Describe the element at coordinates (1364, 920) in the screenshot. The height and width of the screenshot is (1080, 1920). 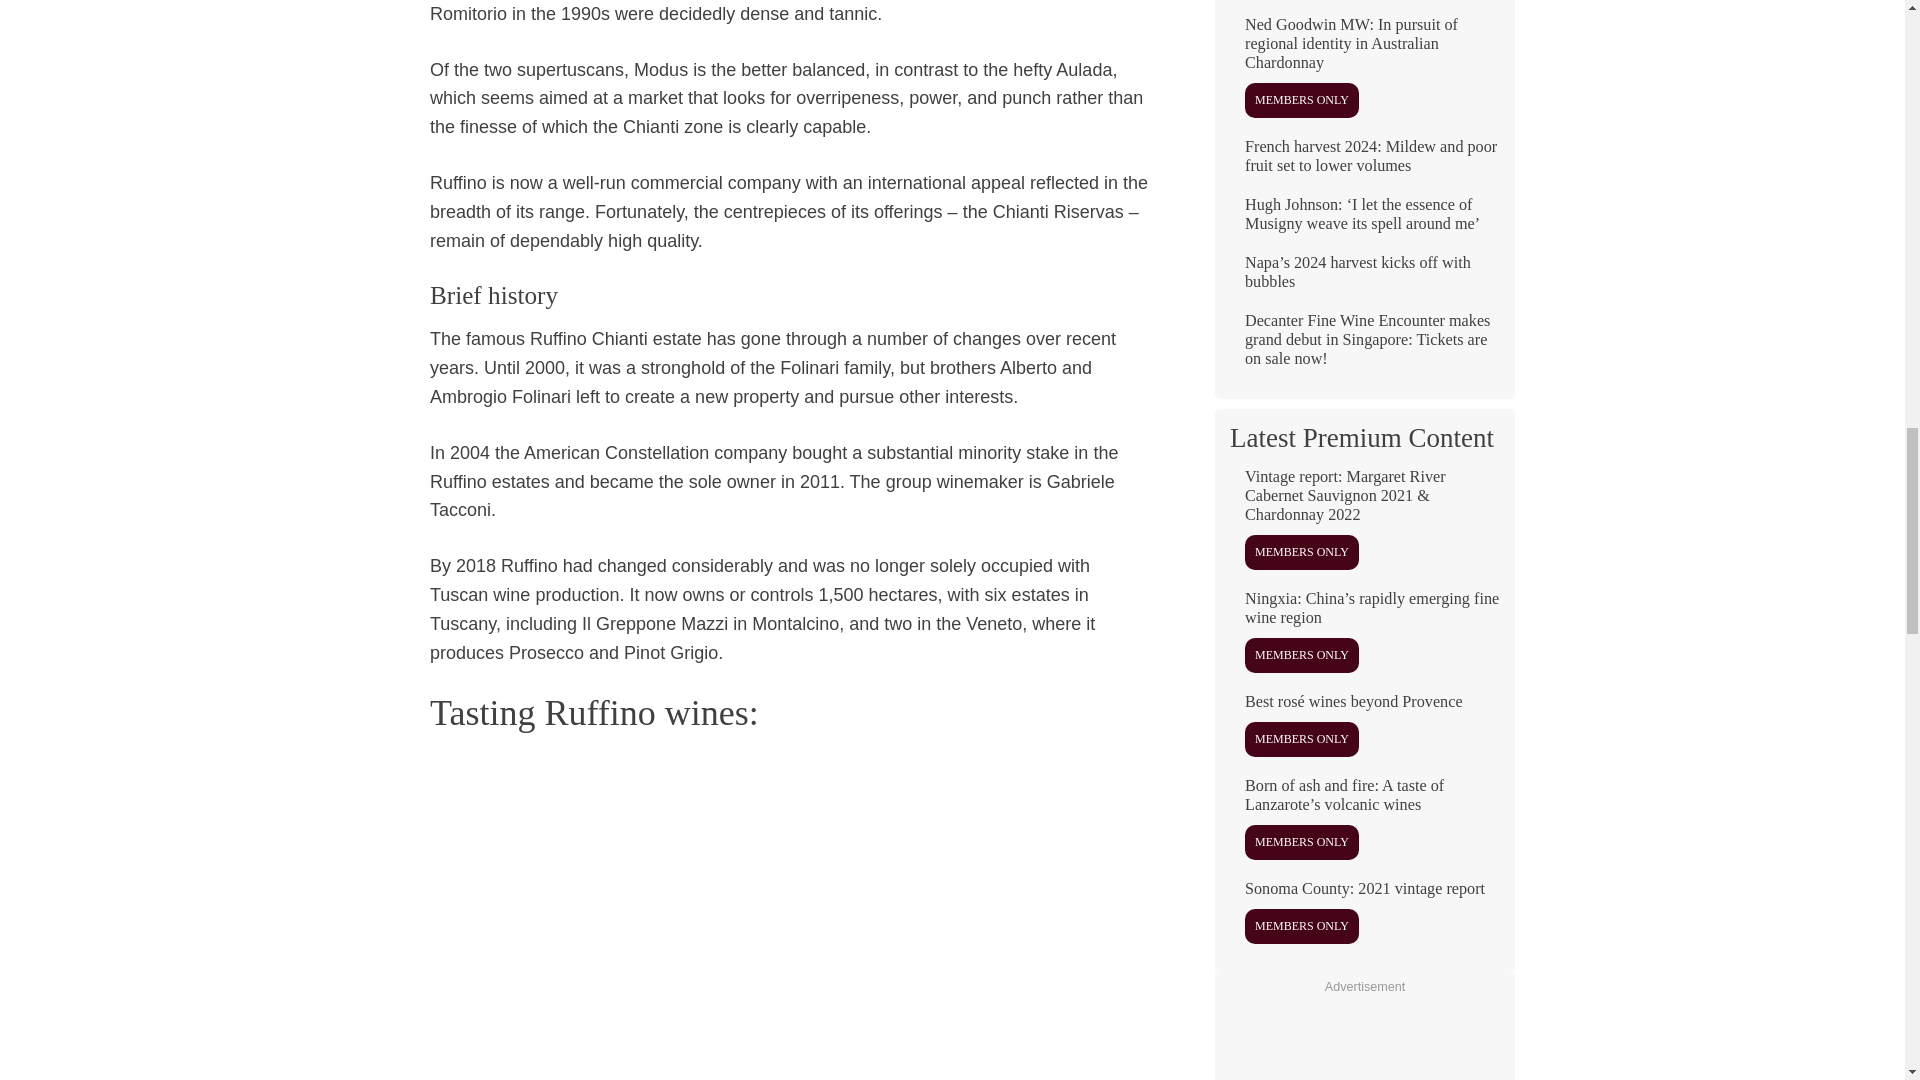
I see `Sonoma County: 2021 vintage report` at that location.